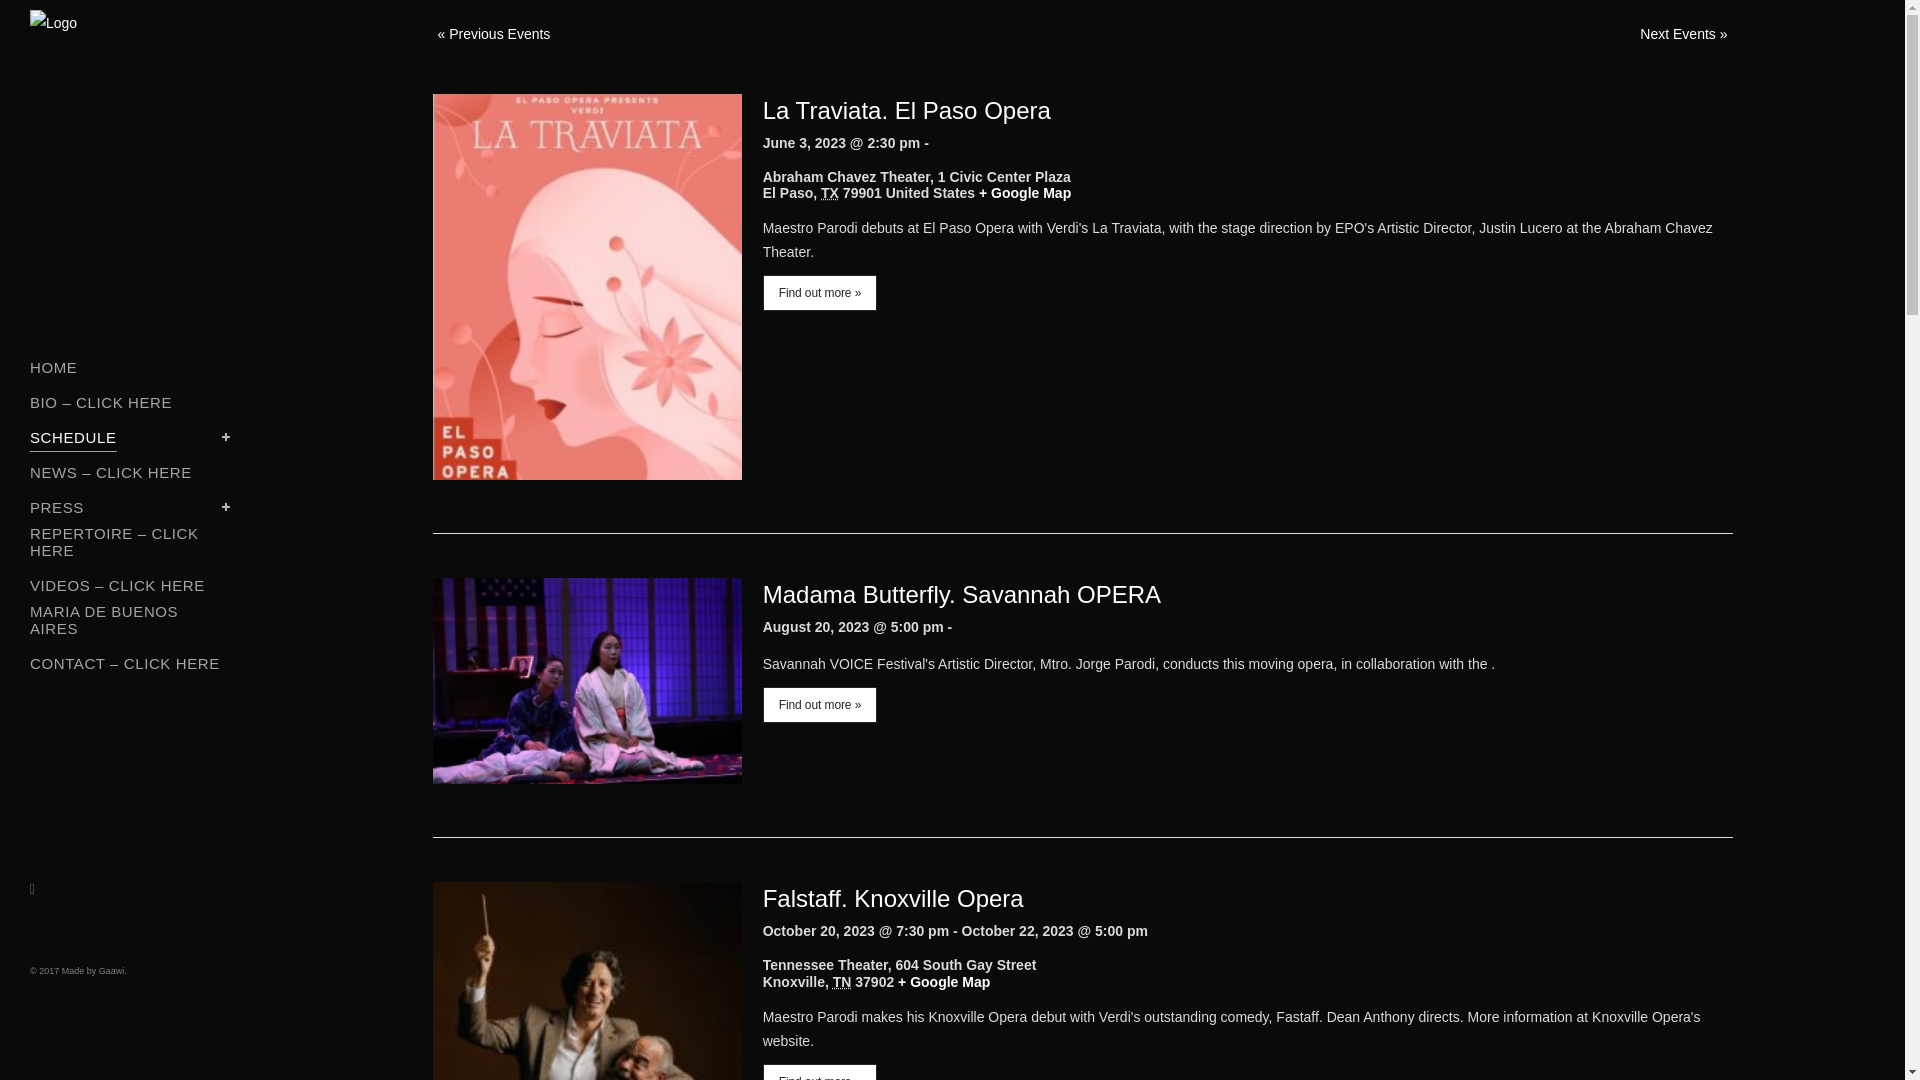 The width and height of the screenshot is (1920, 1080). What do you see at coordinates (906, 110) in the screenshot?
I see `La Traviata. El Paso Opera` at bounding box center [906, 110].